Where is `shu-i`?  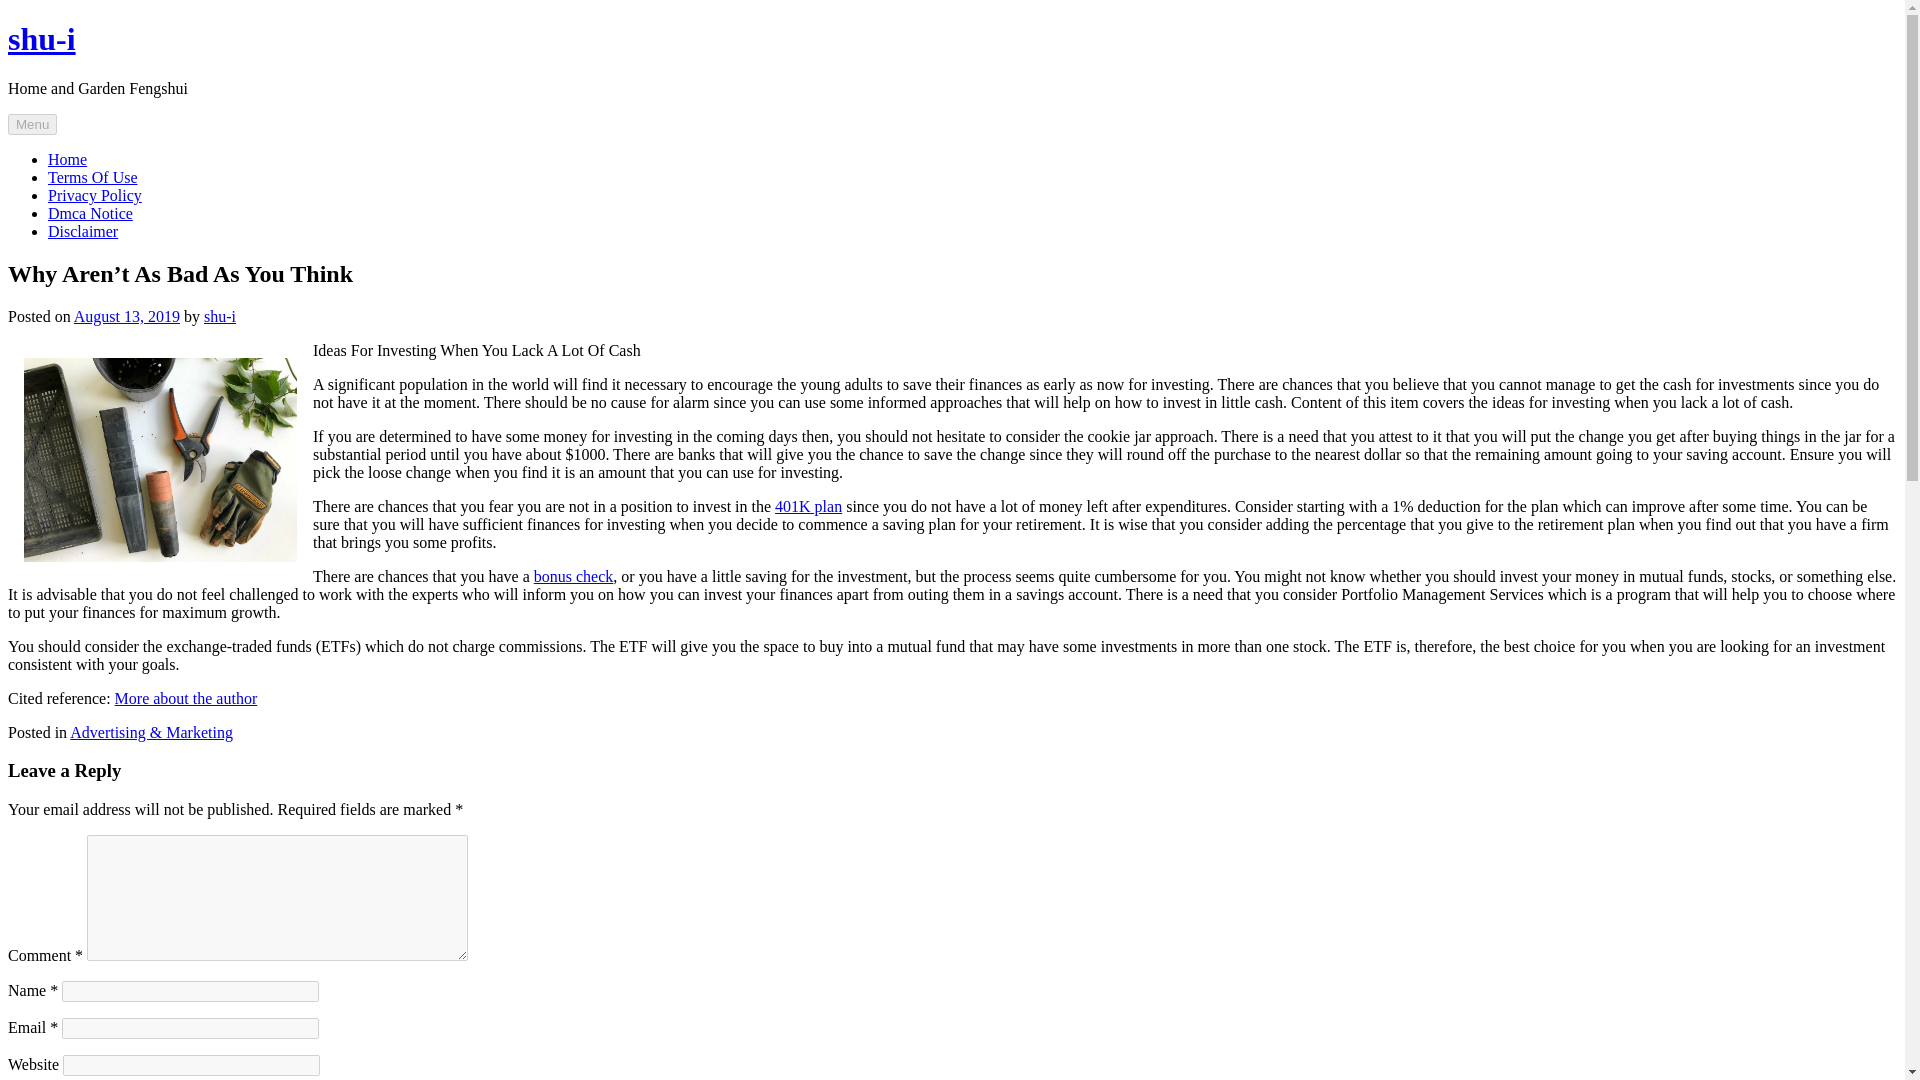 shu-i is located at coordinates (220, 316).